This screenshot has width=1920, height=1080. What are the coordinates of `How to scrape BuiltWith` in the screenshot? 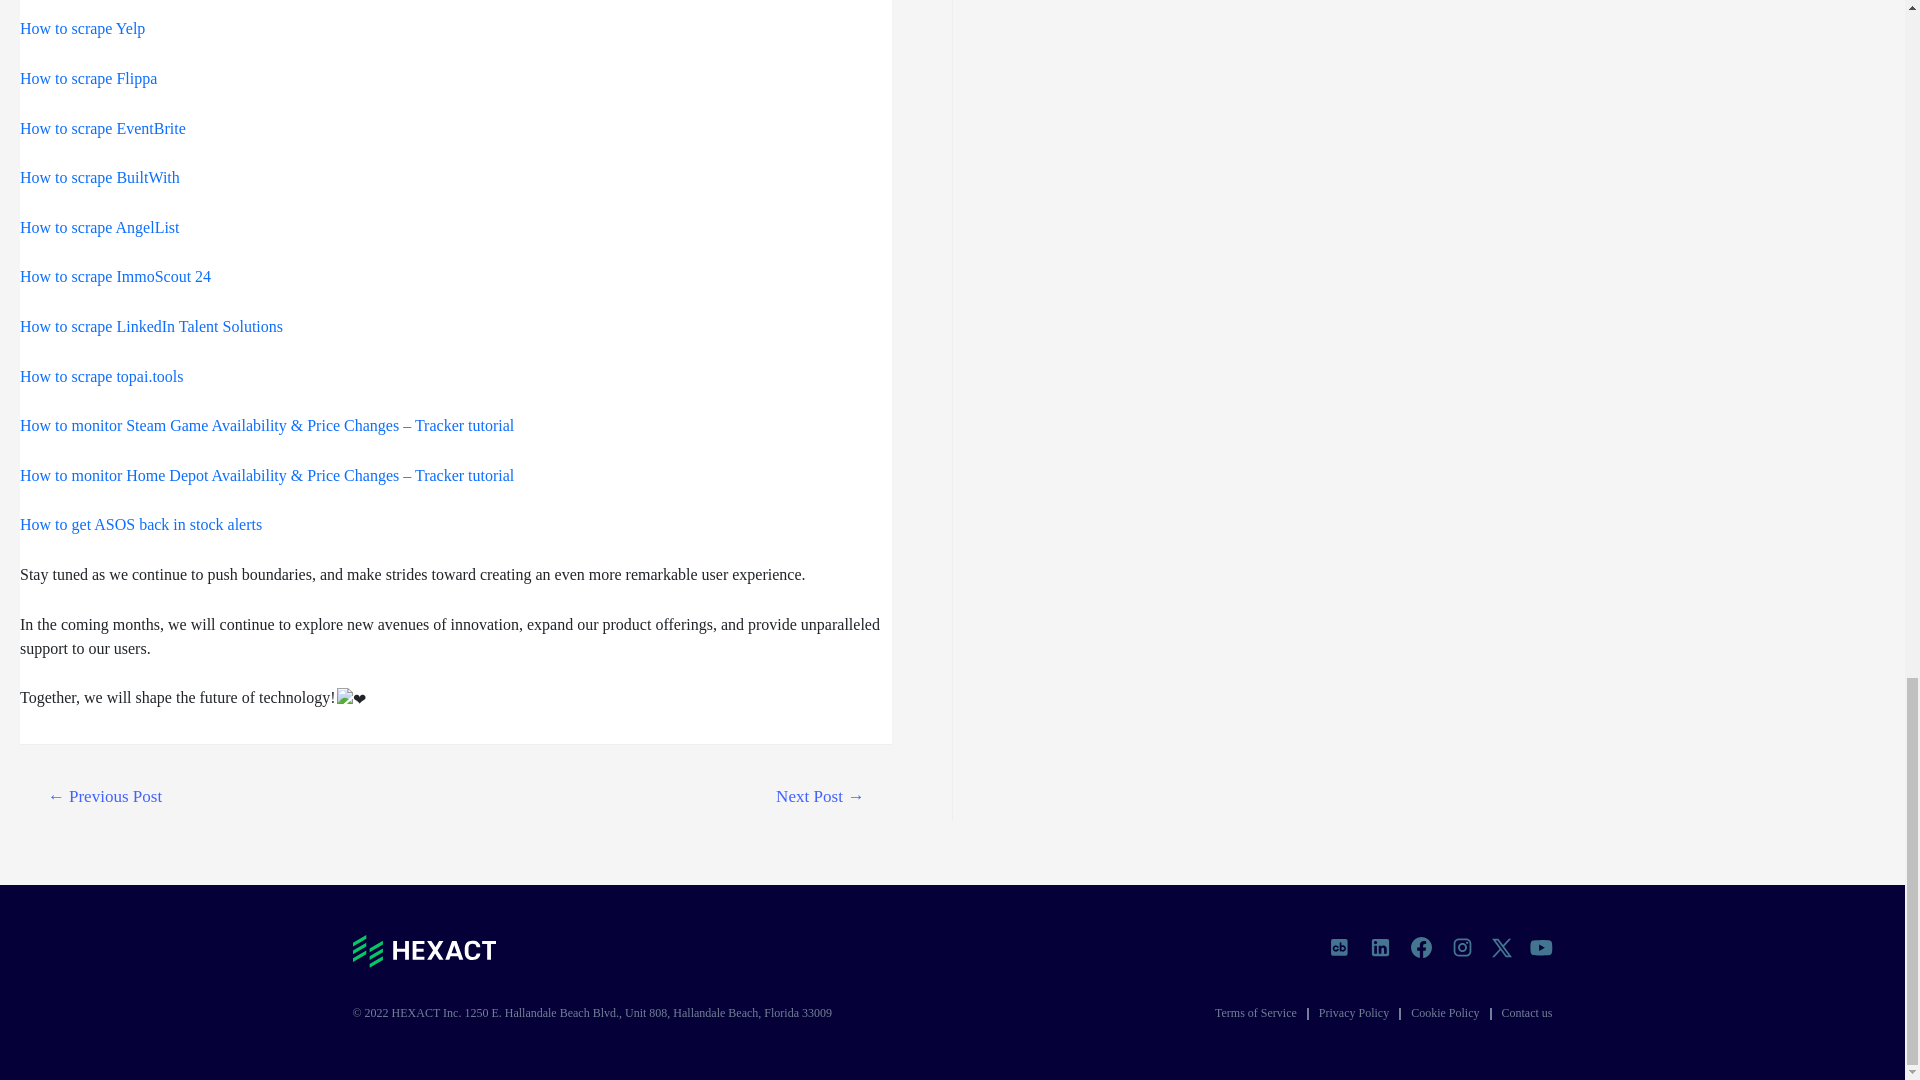 It's located at (100, 176).